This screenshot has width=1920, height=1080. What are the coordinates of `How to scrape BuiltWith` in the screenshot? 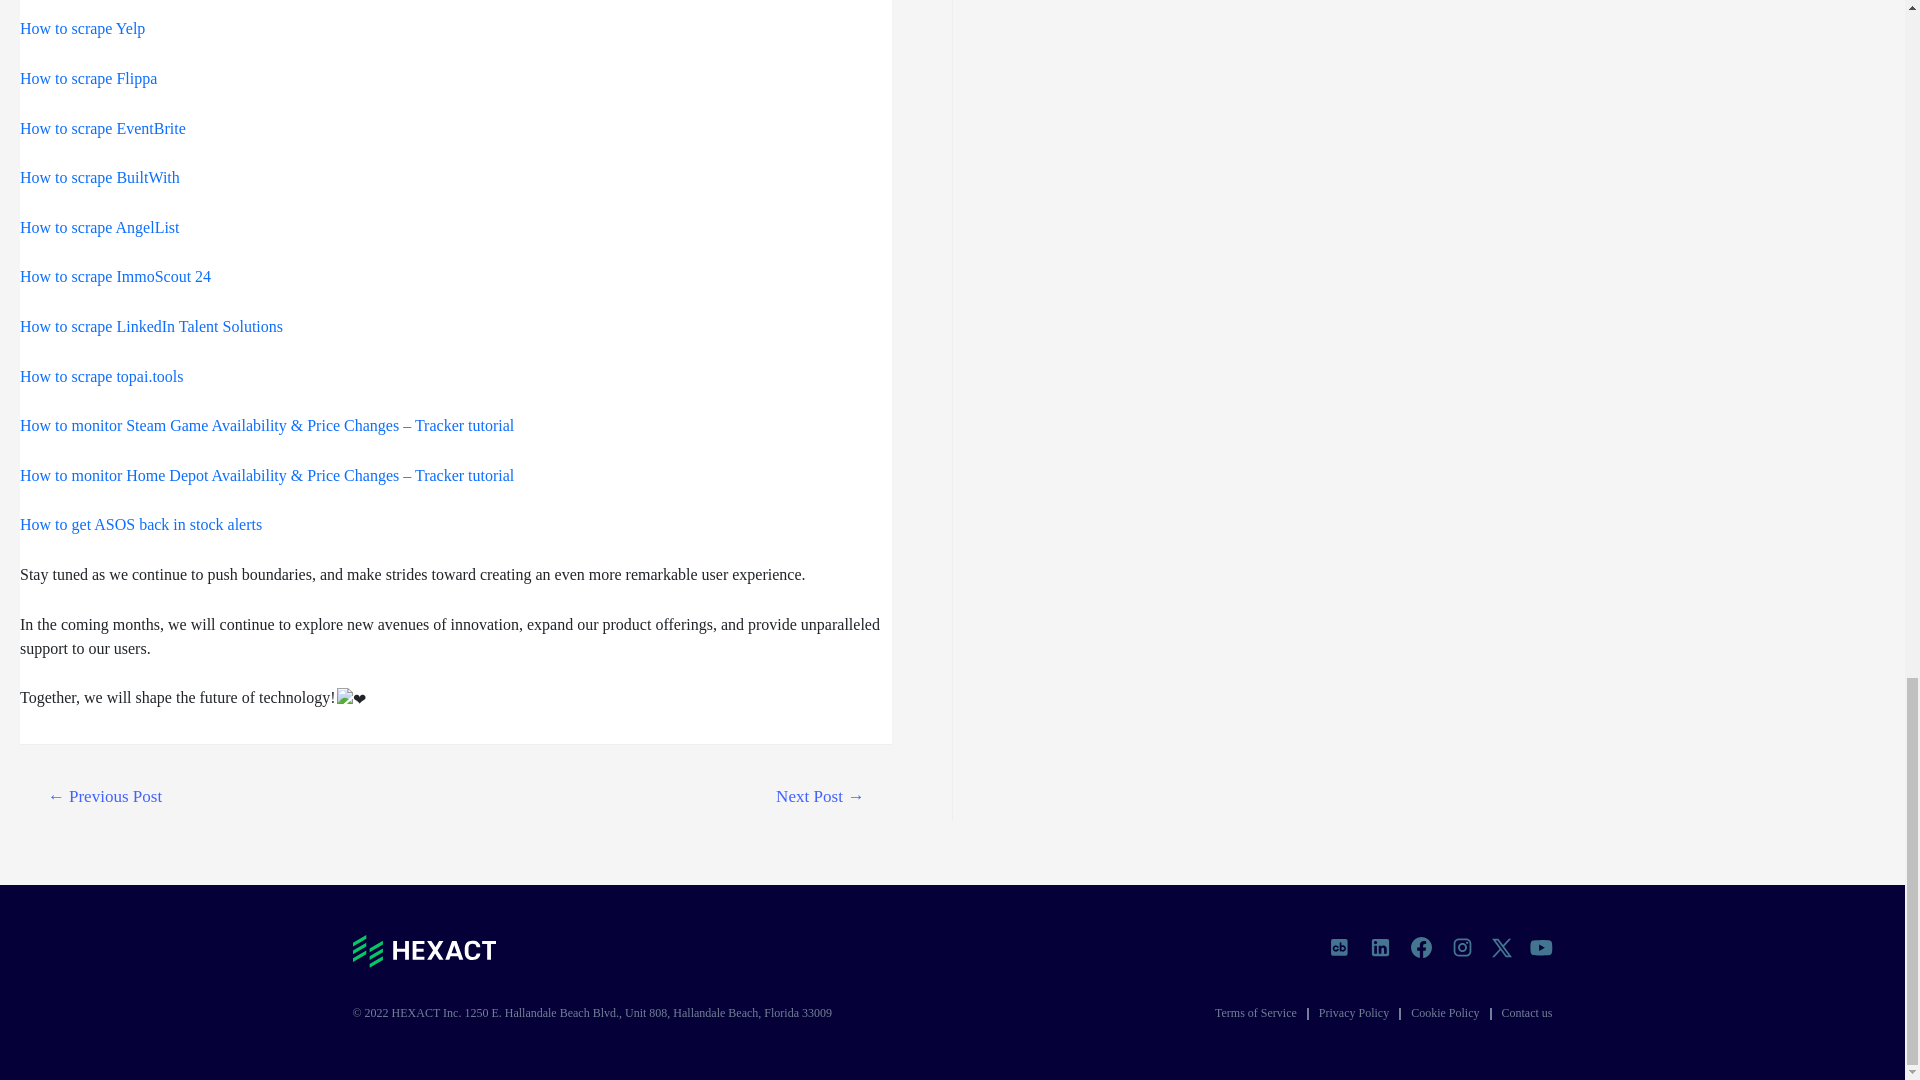 It's located at (100, 176).